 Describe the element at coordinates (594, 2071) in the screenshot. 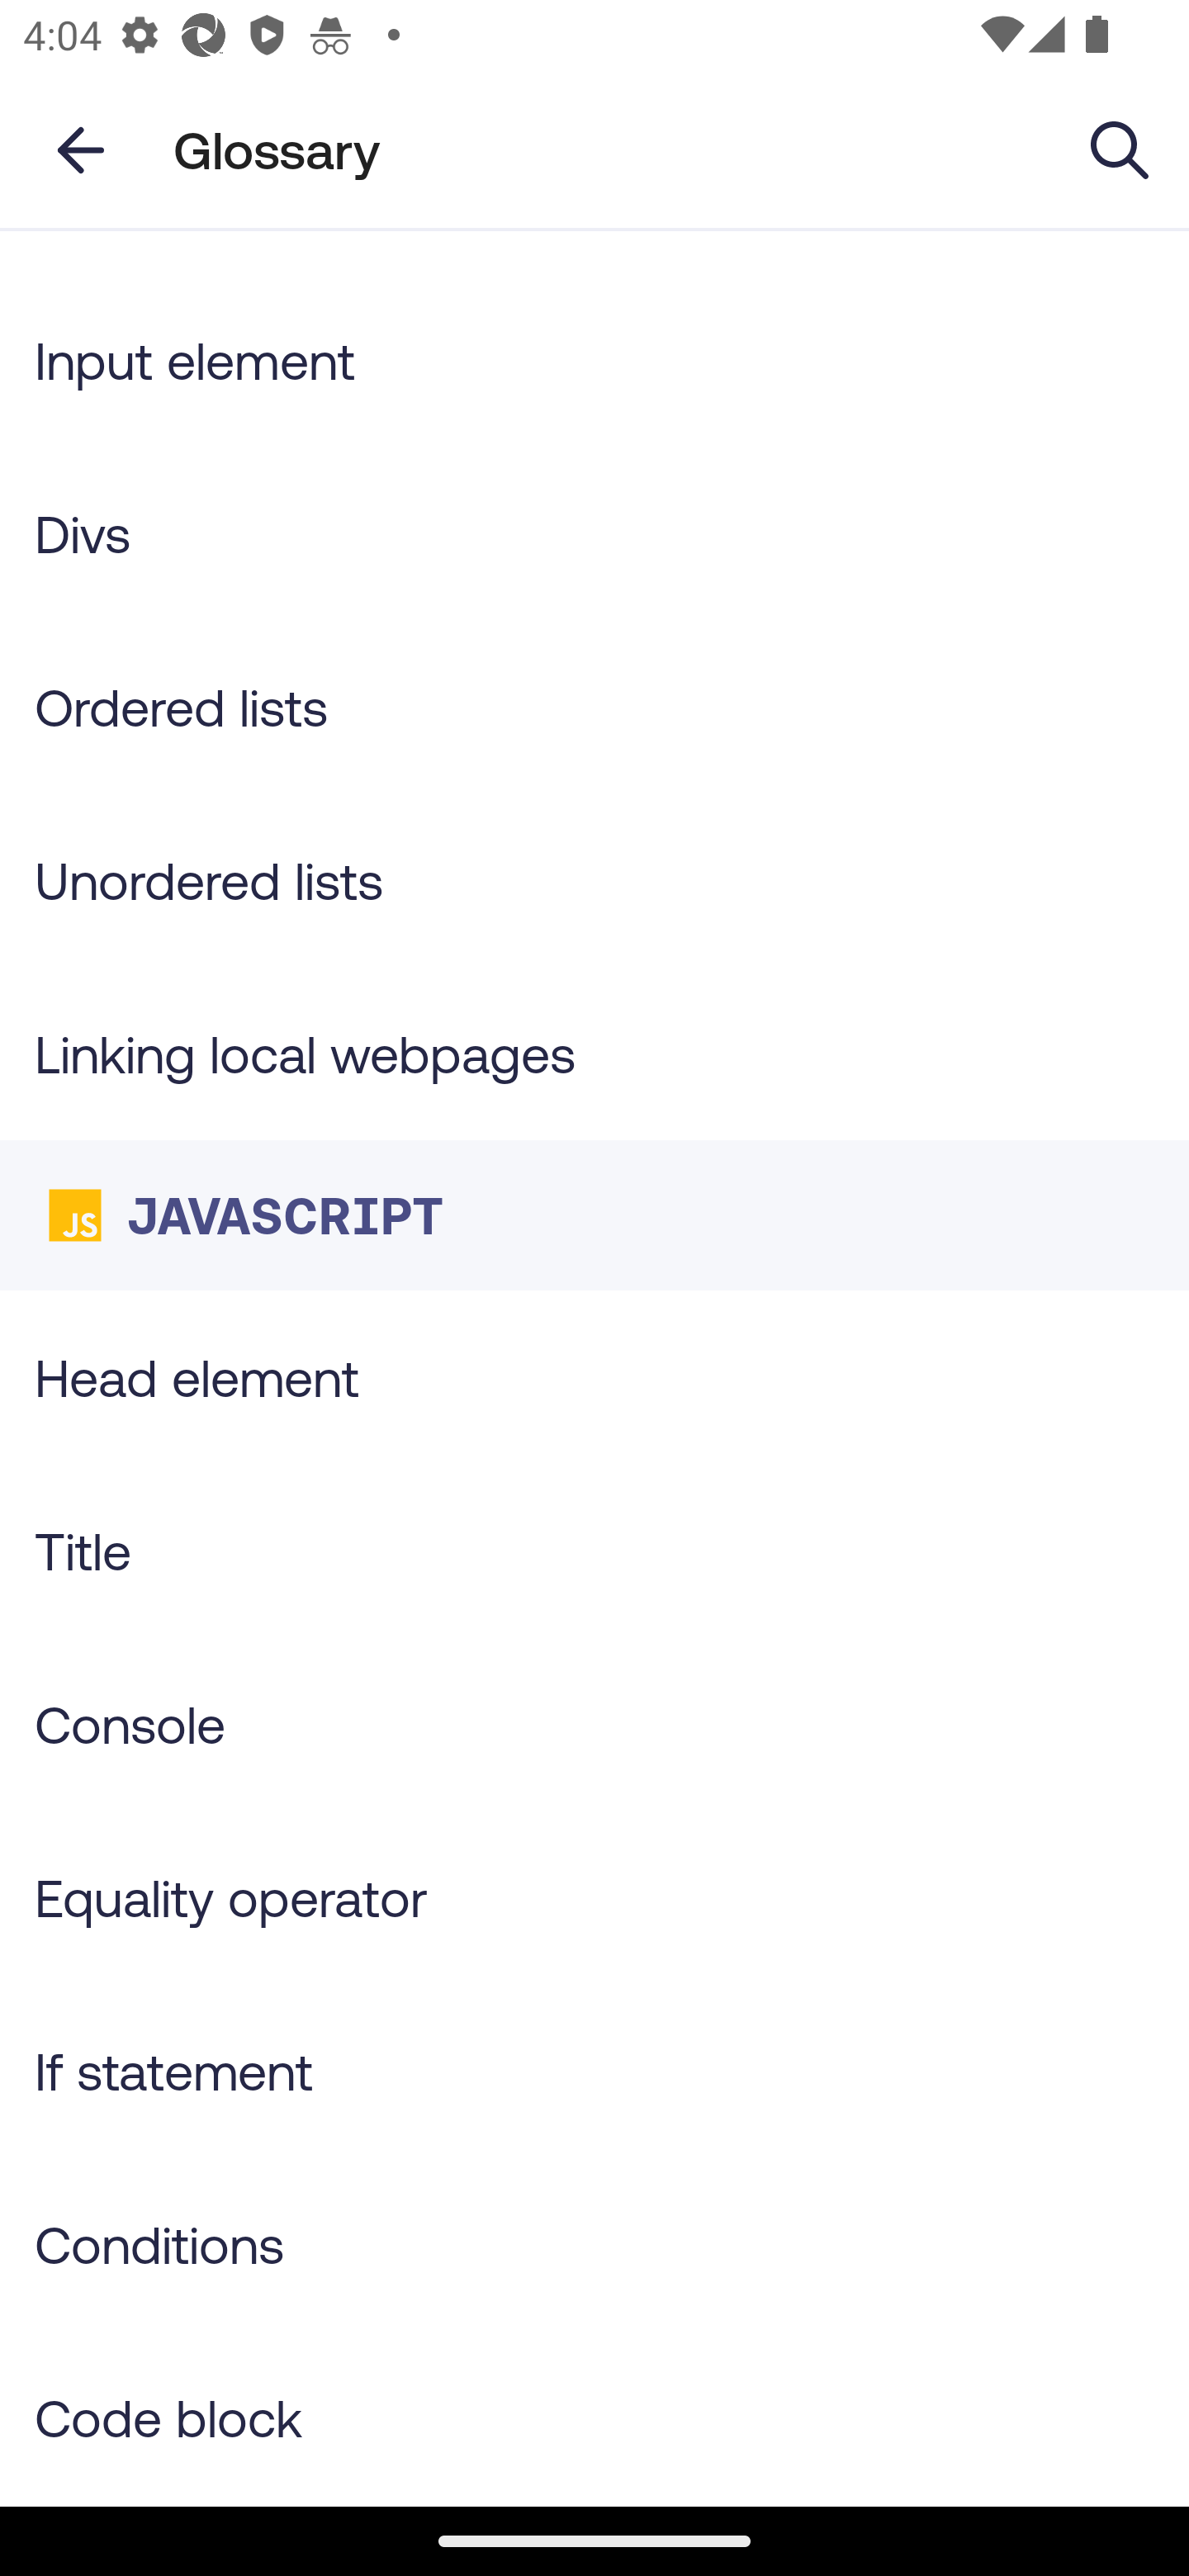

I see `If statement` at that location.